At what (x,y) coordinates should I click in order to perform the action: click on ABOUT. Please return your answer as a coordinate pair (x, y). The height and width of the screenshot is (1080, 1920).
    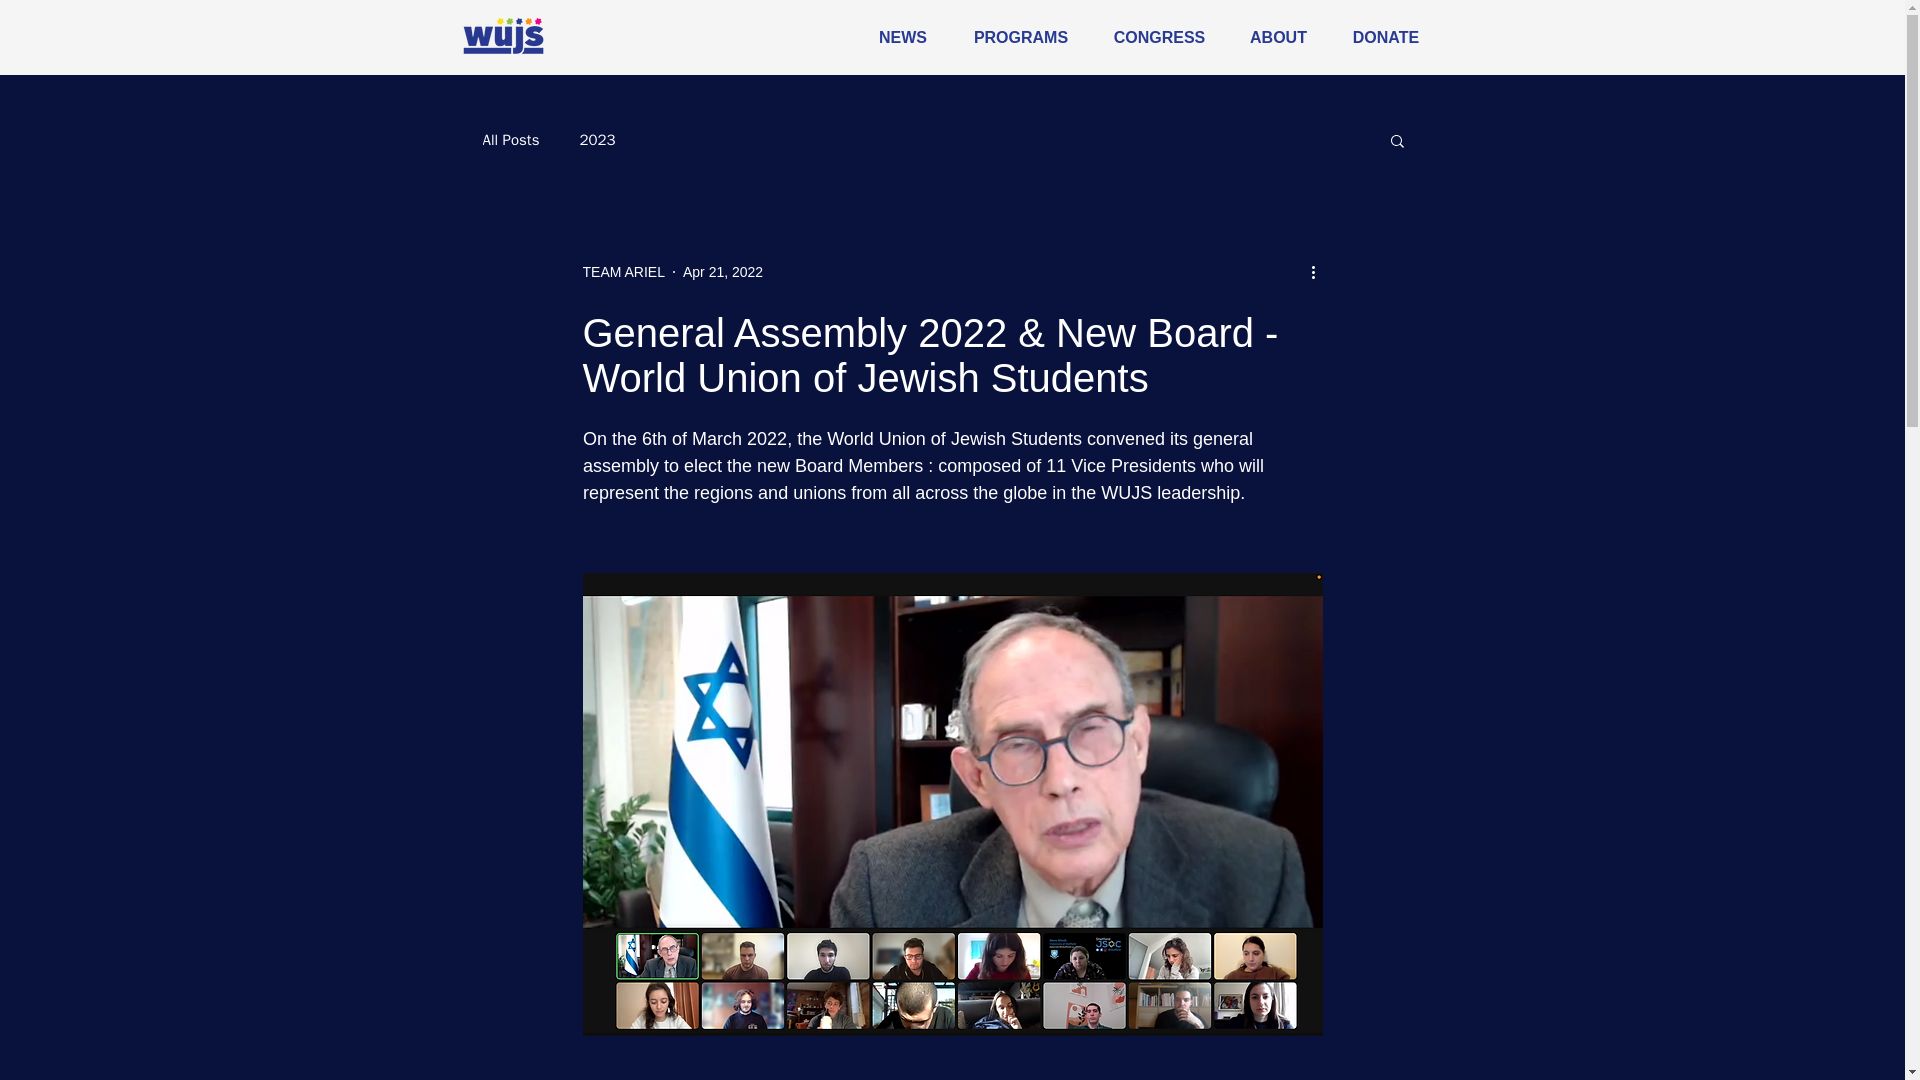
    Looking at the image, I should click on (1279, 37).